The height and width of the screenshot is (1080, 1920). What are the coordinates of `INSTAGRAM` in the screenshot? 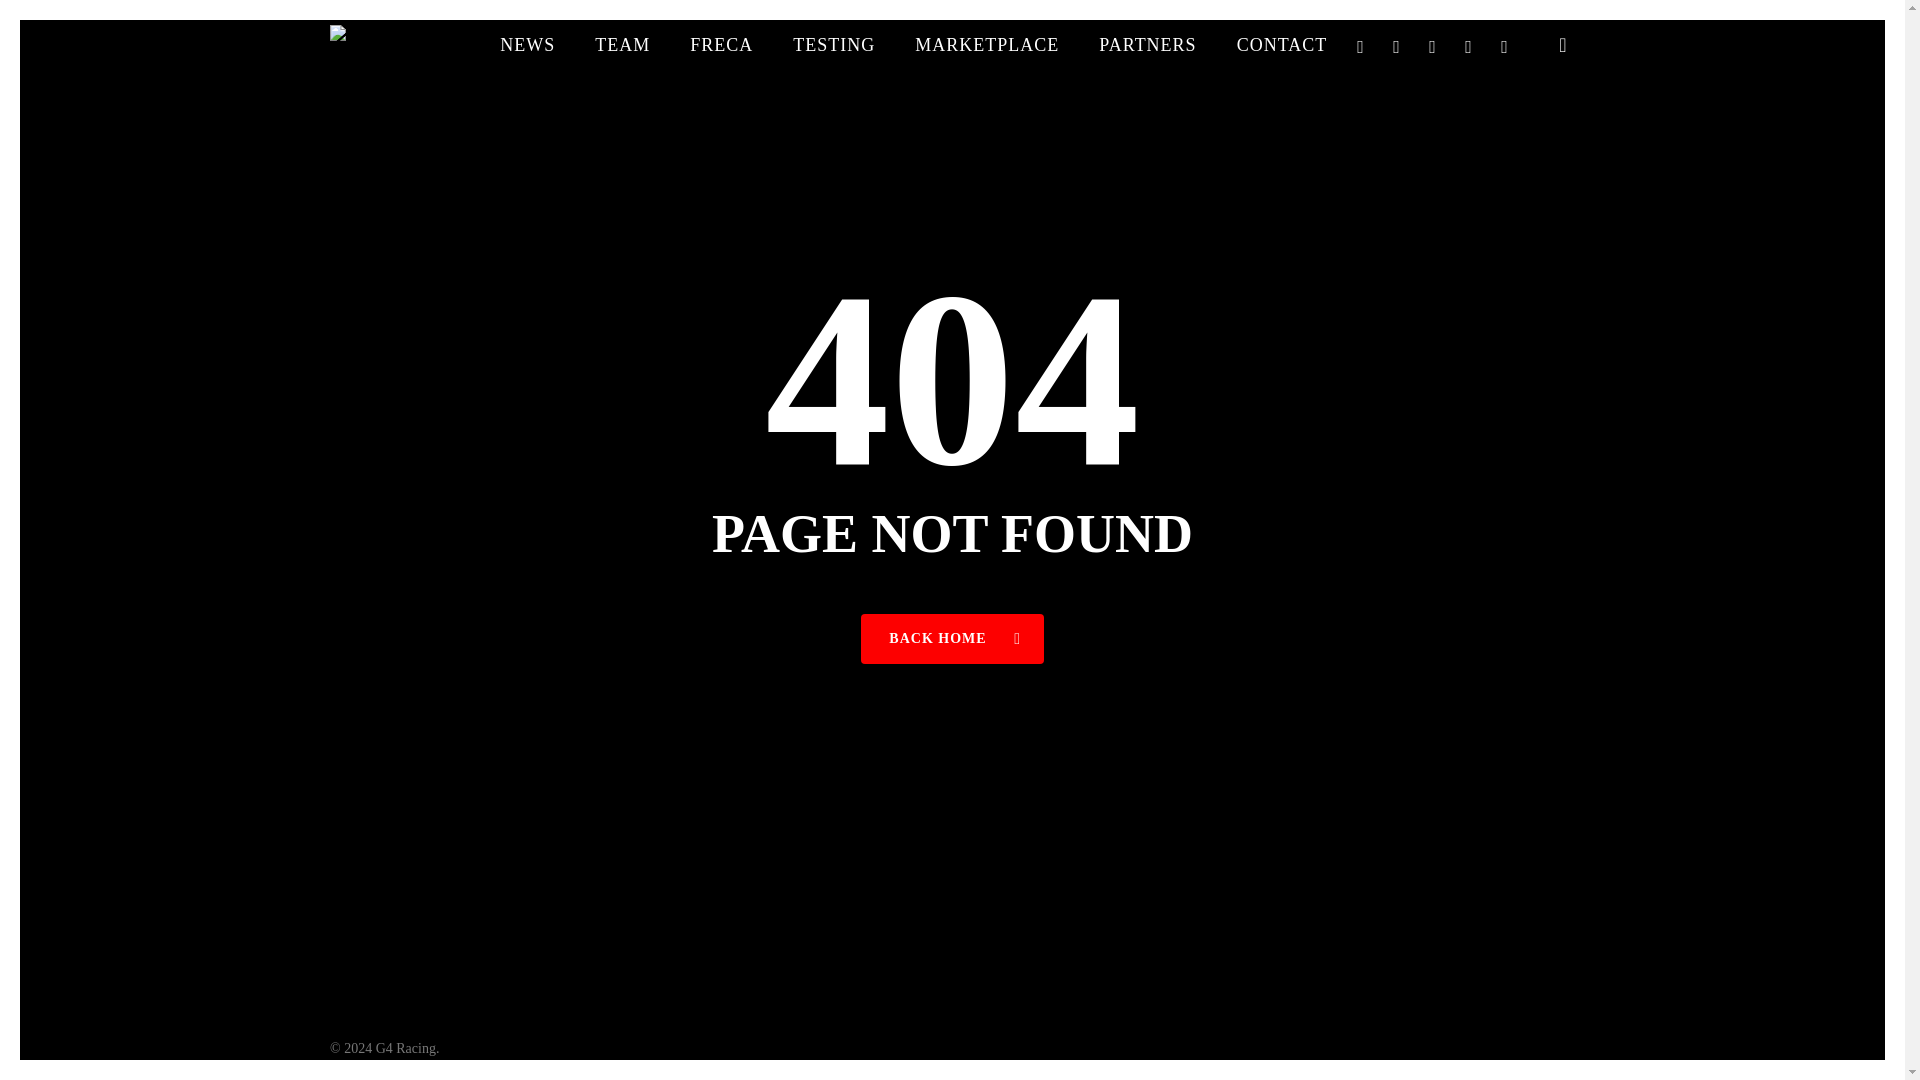 It's located at (1468, 45).